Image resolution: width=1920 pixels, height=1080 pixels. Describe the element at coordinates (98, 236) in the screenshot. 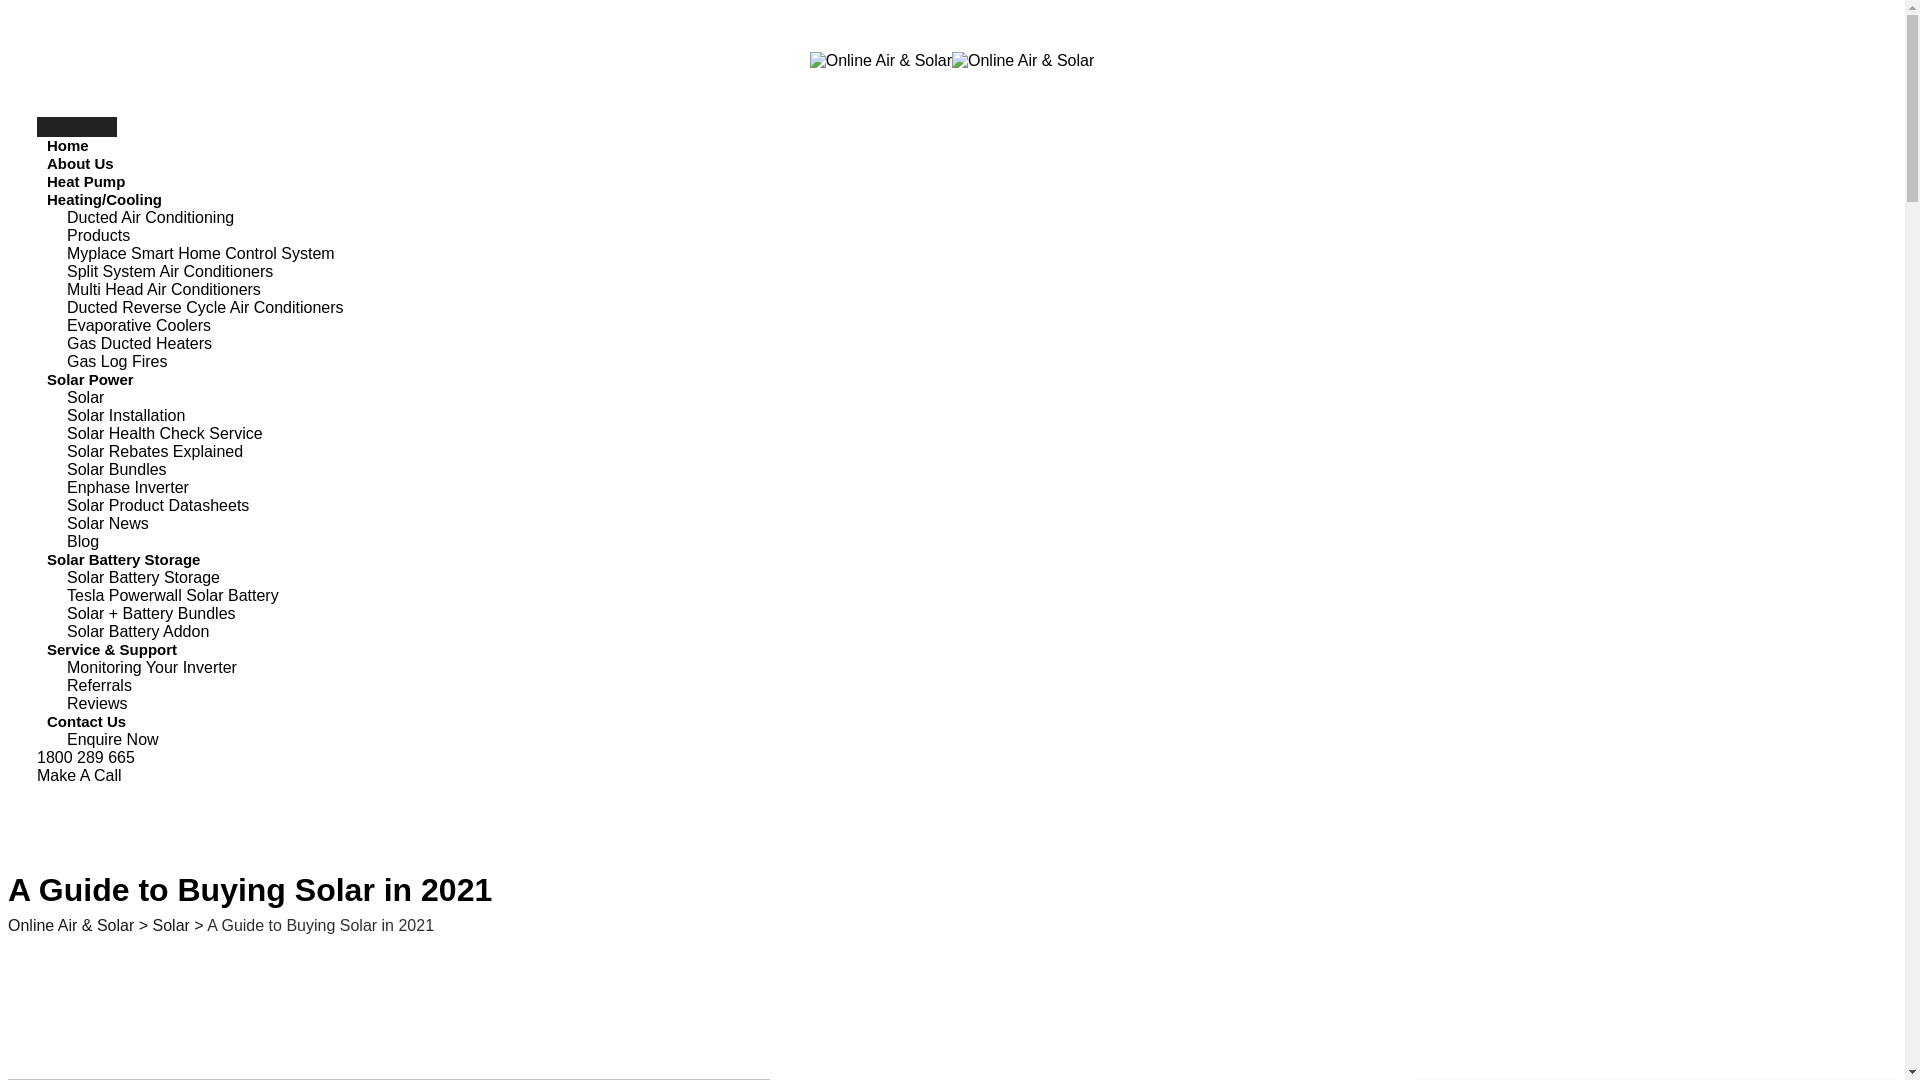

I see `Products` at that location.